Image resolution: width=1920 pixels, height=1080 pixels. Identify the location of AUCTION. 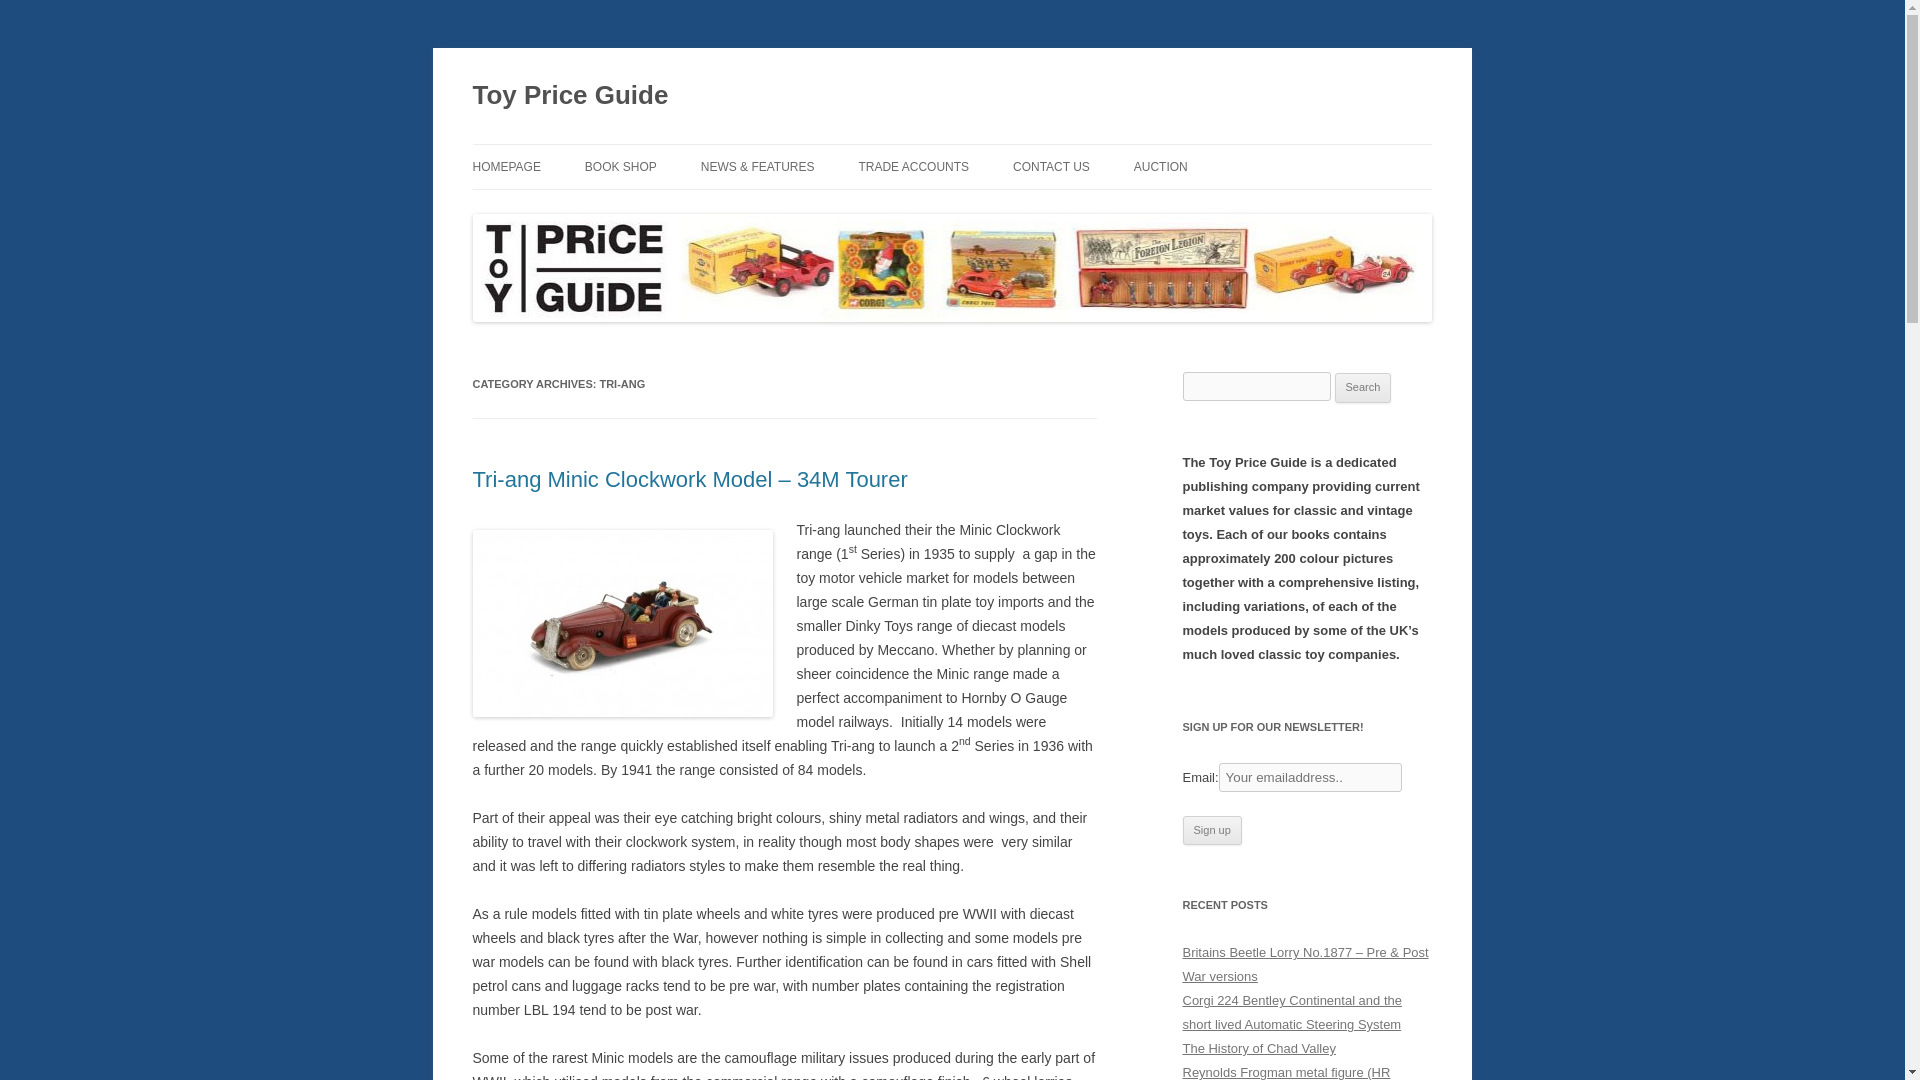
(1161, 166).